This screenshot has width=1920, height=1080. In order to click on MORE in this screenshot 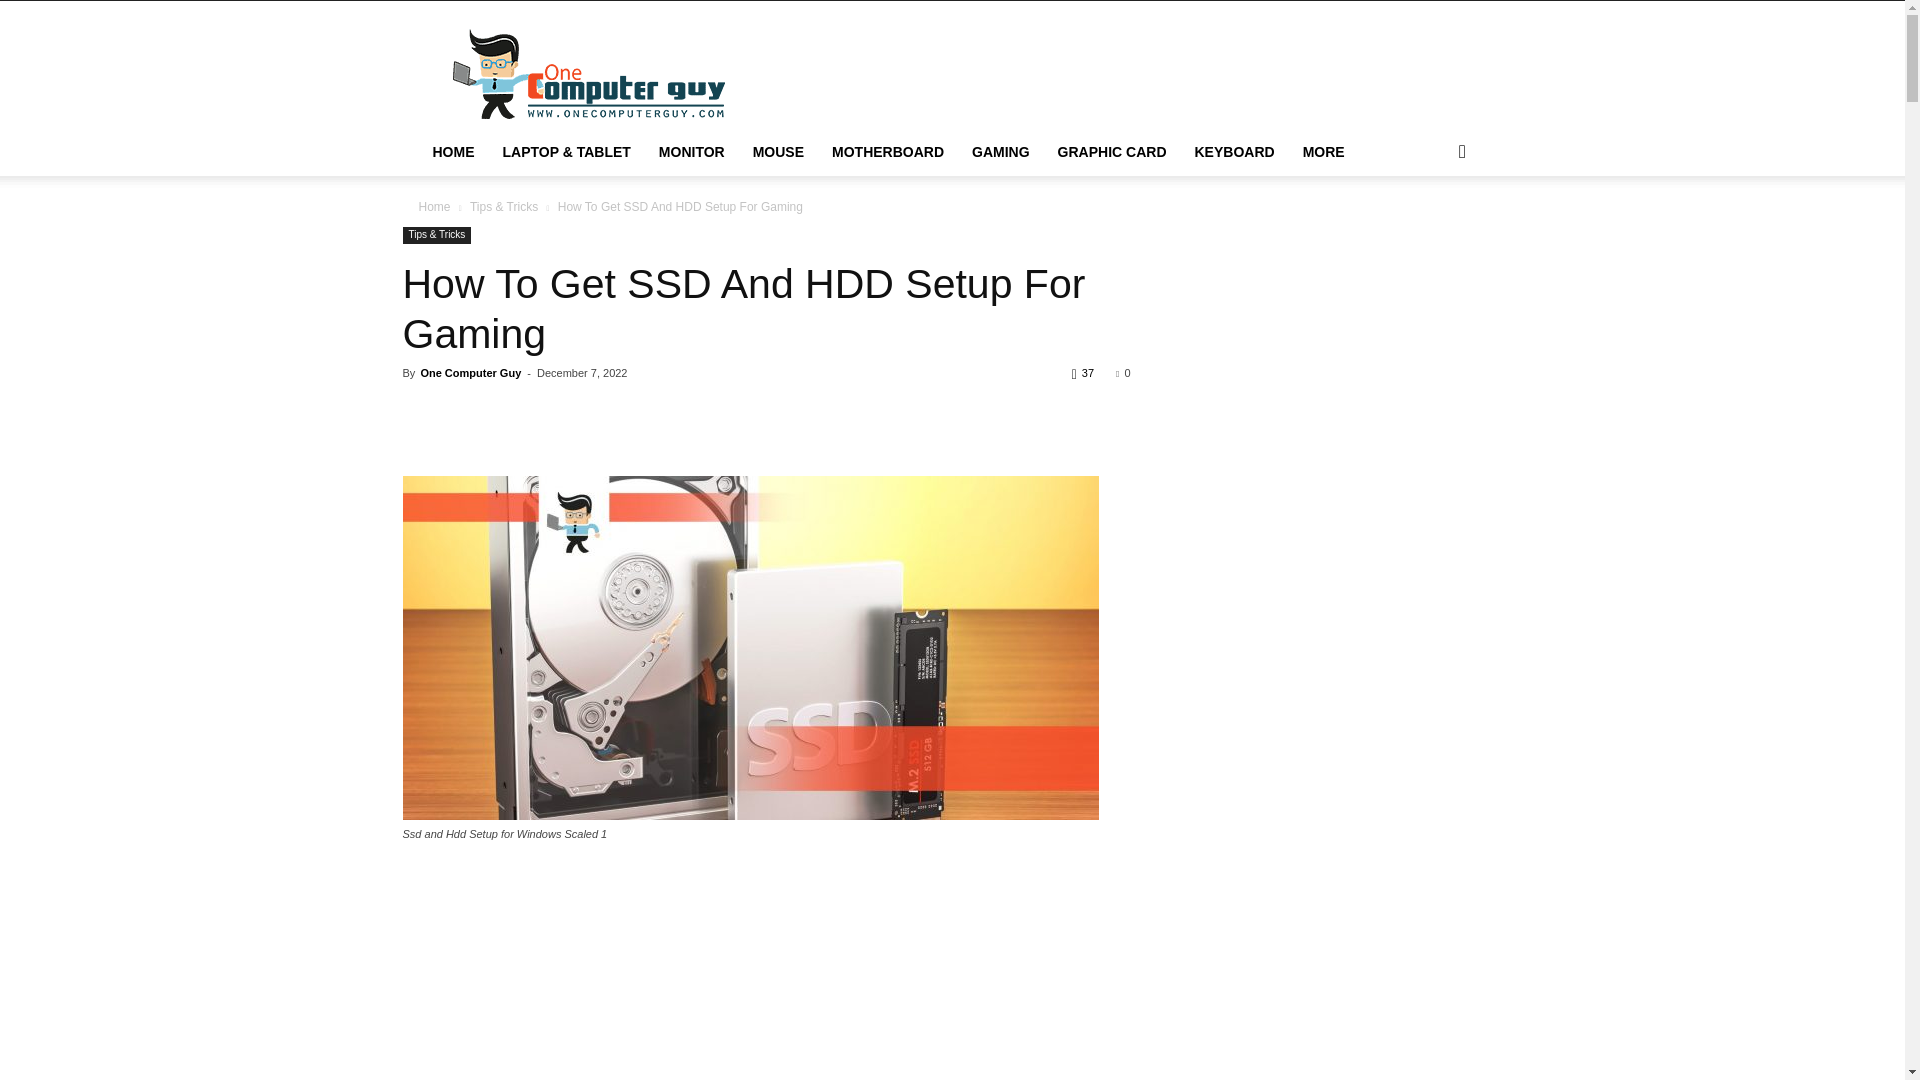, I will do `click(1324, 152)`.